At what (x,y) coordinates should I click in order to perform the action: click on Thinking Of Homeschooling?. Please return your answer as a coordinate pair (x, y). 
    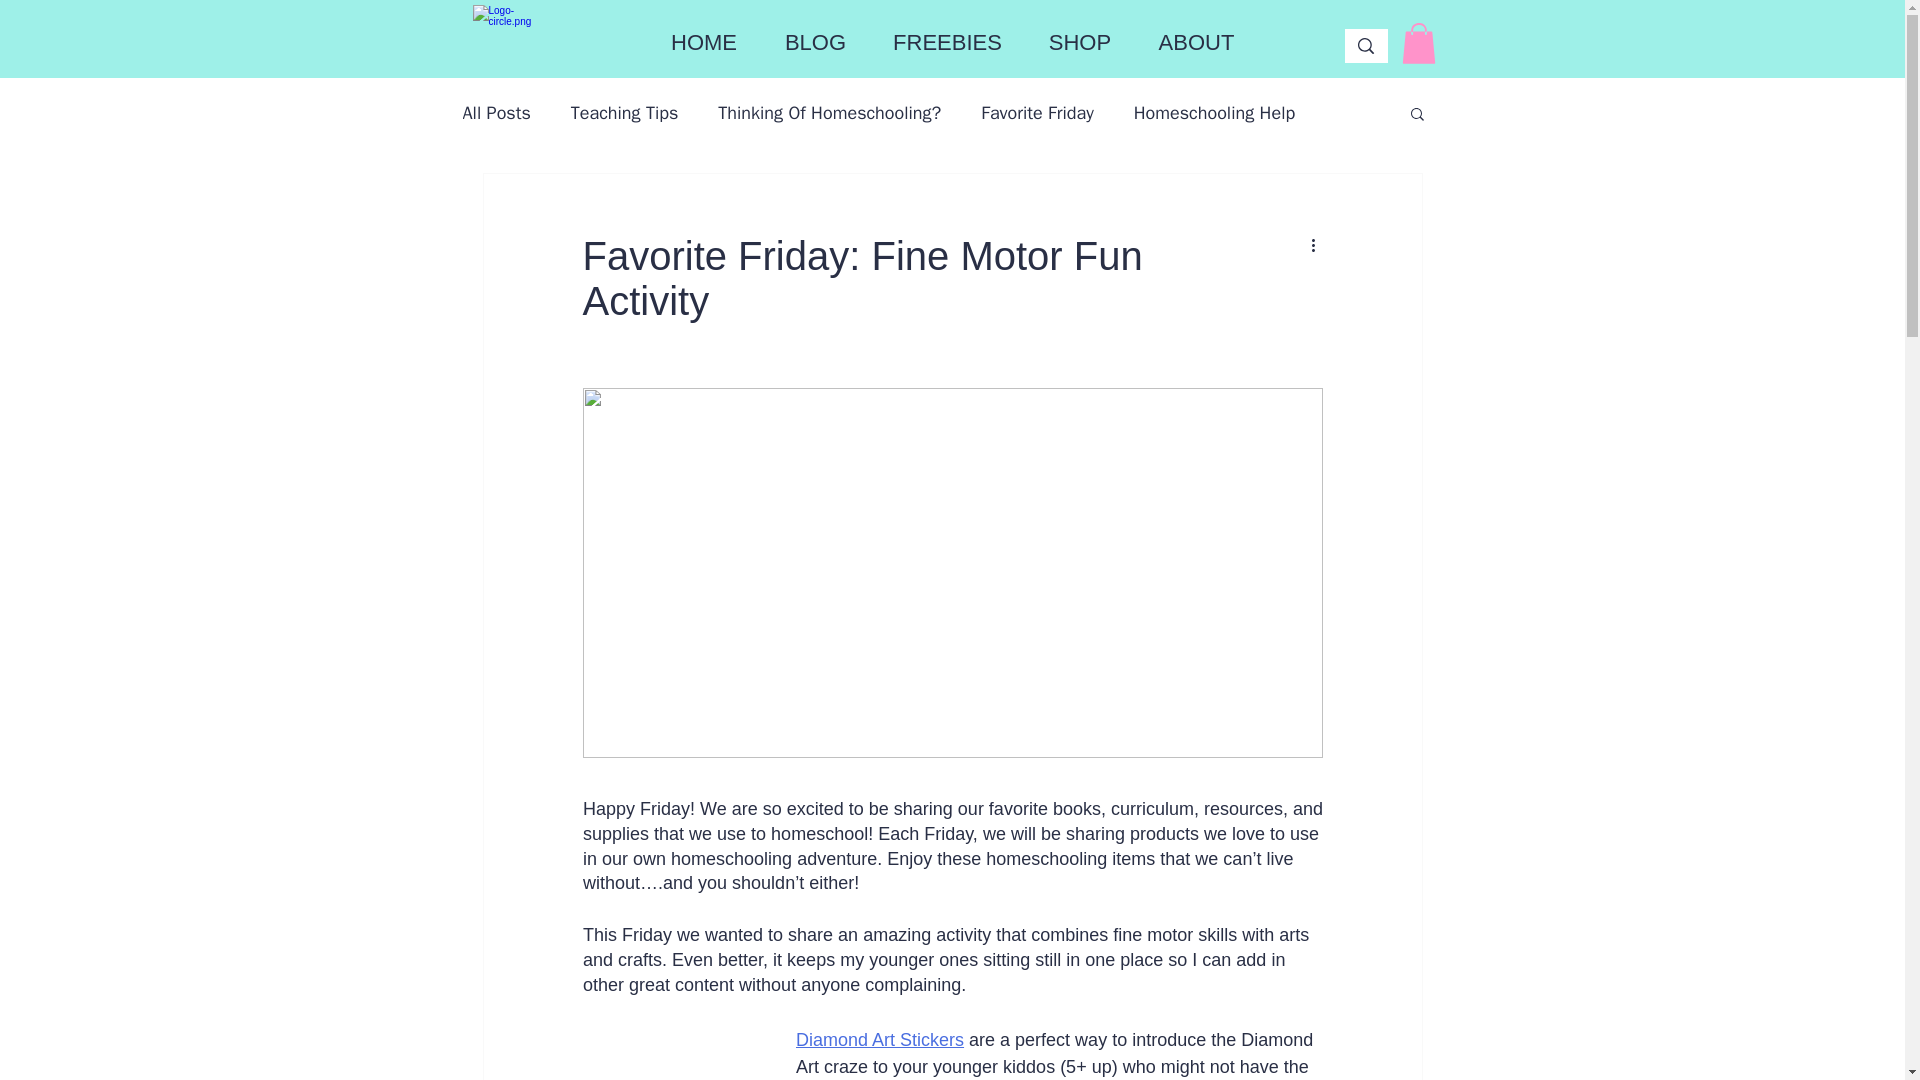
    Looking at the image, I should click on (829, 113).